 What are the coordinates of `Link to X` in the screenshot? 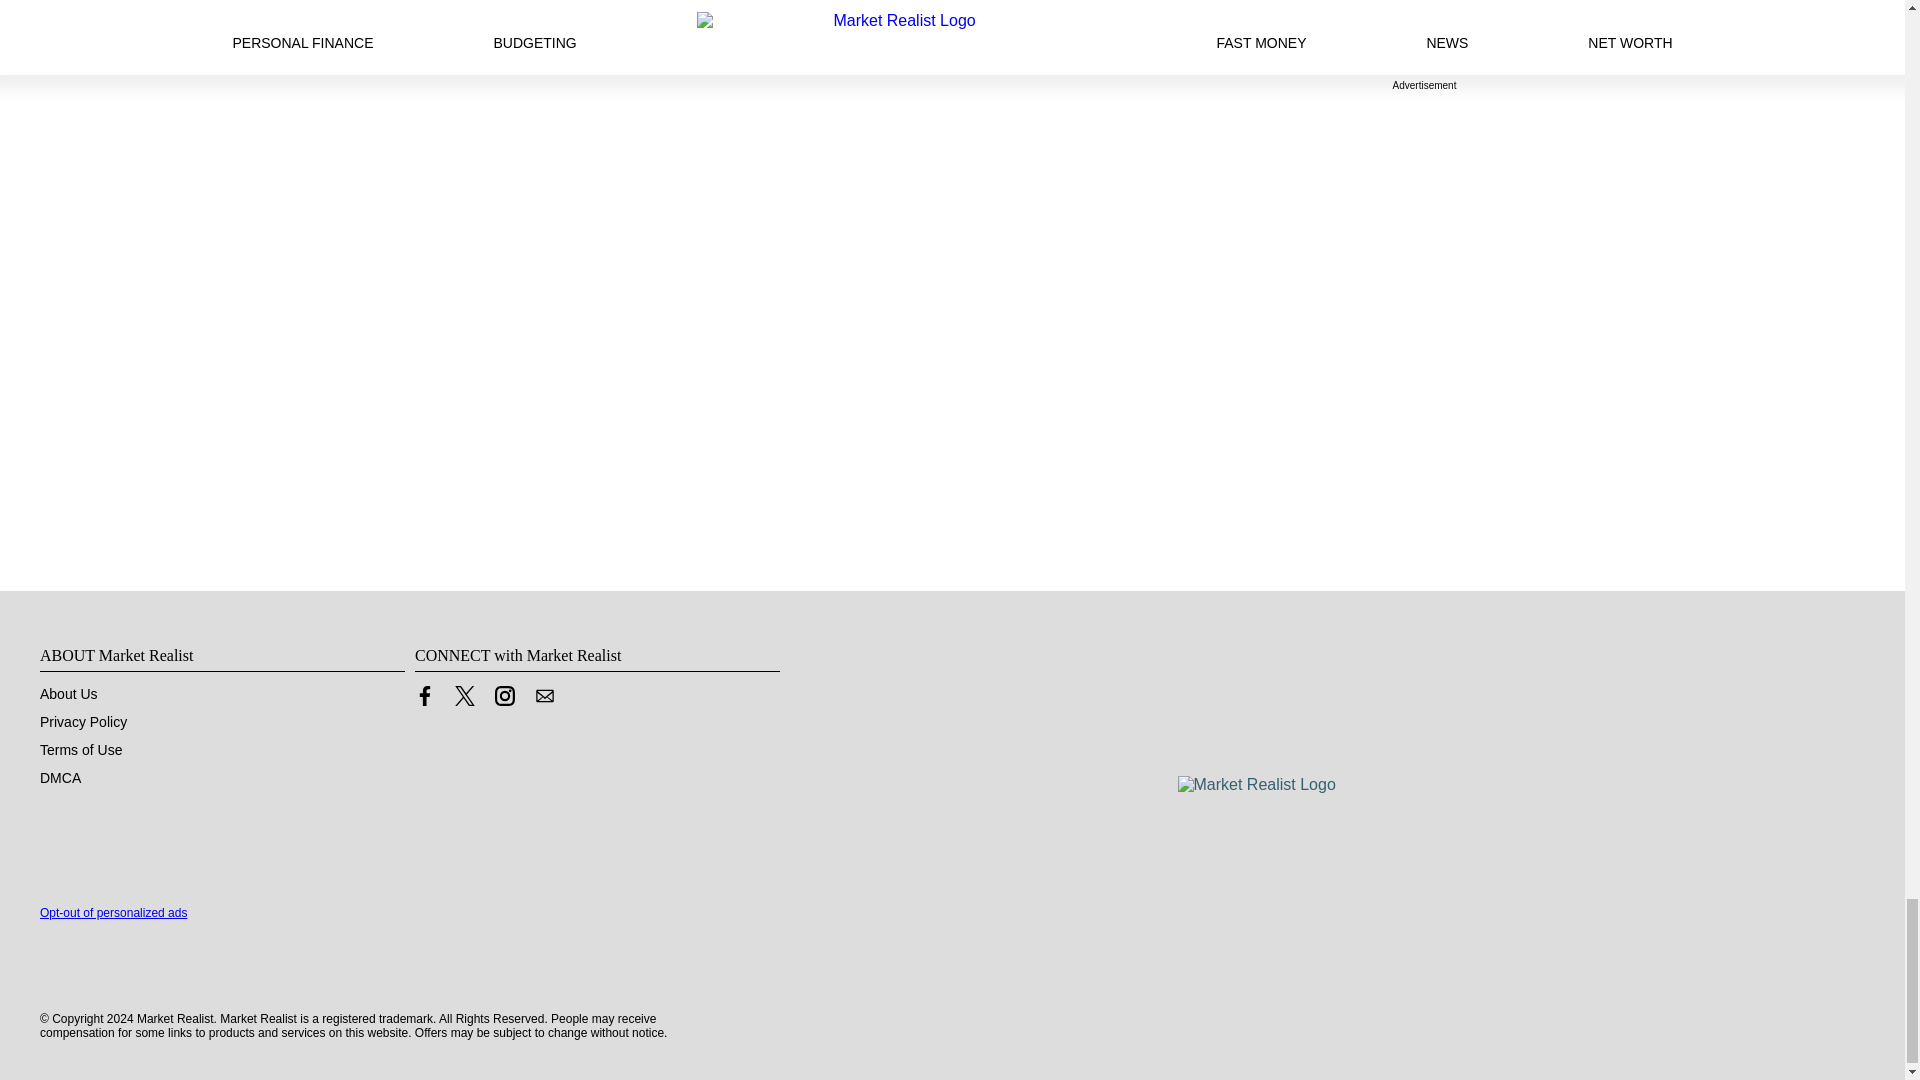 It's located at (464, 700).